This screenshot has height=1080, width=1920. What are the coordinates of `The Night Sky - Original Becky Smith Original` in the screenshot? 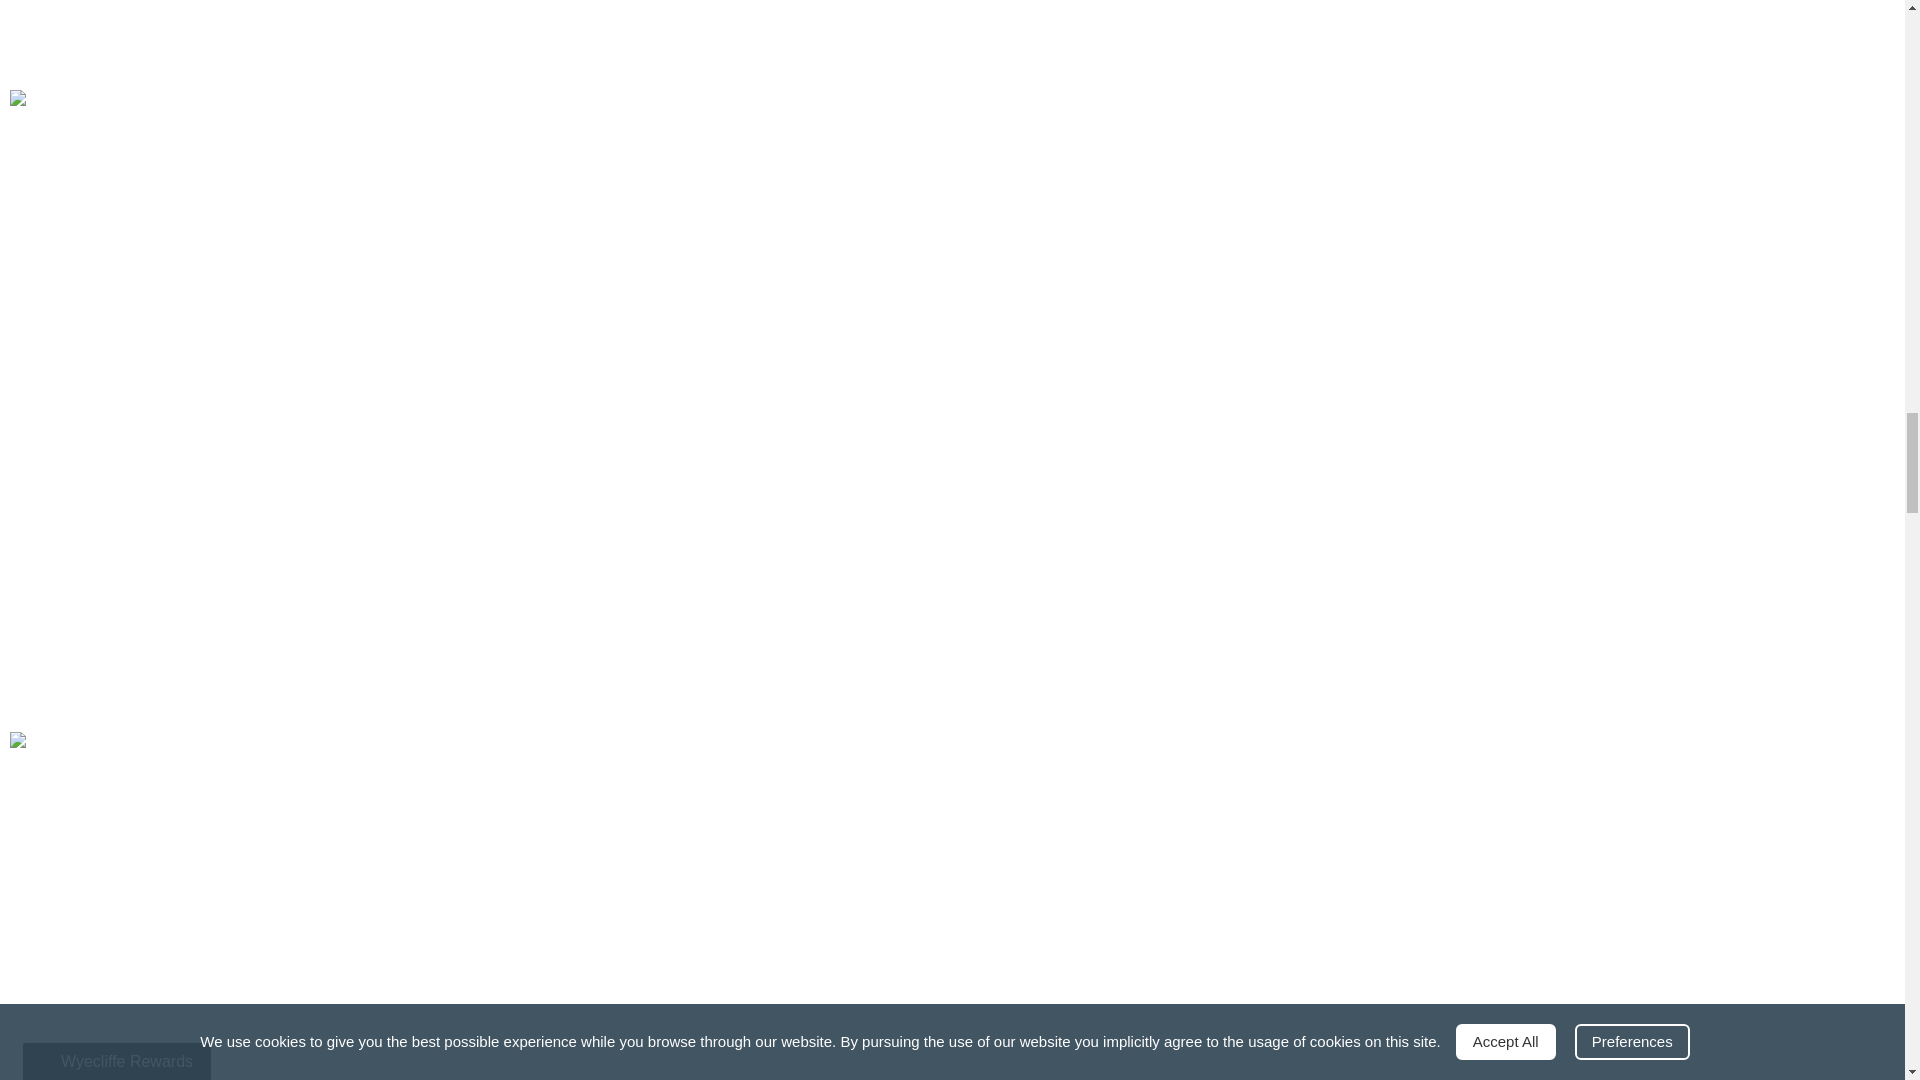 It's located at (476, 35).